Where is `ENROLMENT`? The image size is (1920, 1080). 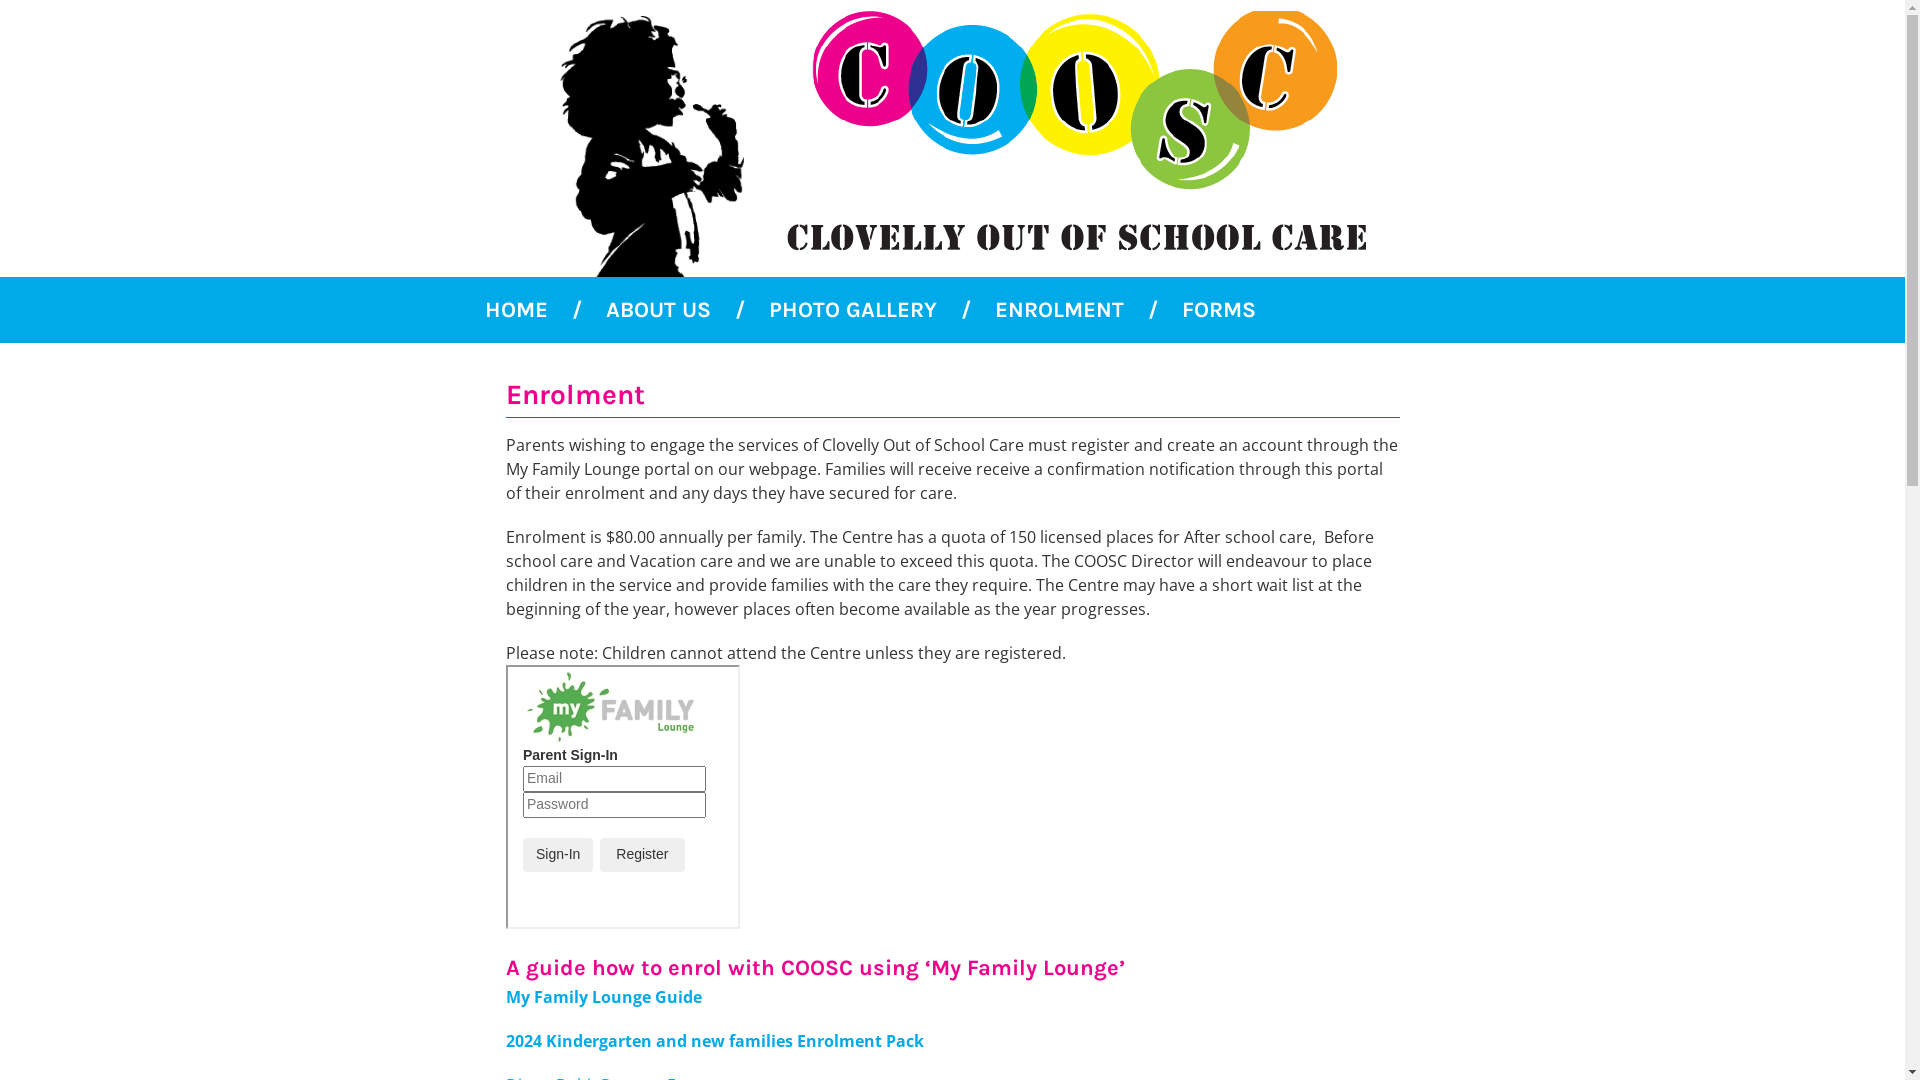
ENROLMENT is located at coordinates (1042, 310).